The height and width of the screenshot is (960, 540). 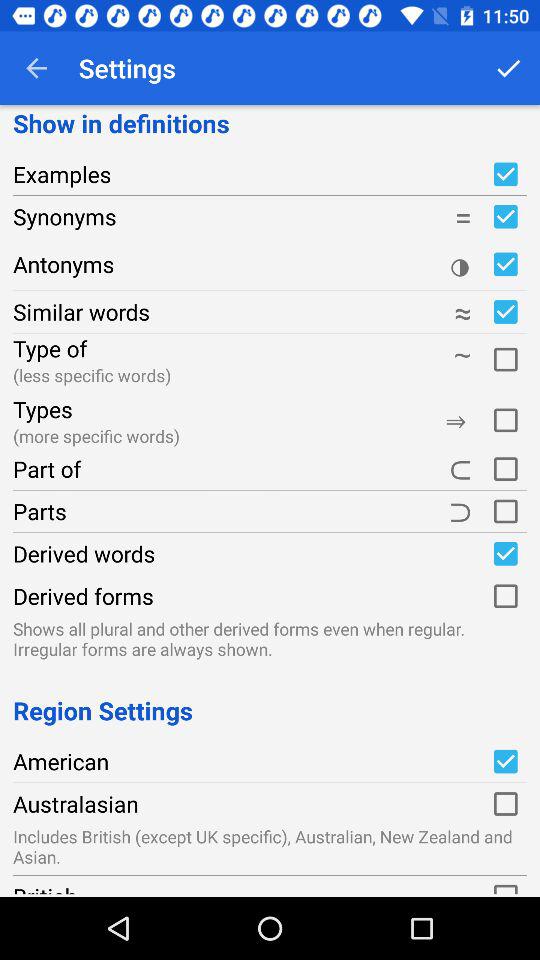 I want to click on show parts option, so click(x=505, y=511).